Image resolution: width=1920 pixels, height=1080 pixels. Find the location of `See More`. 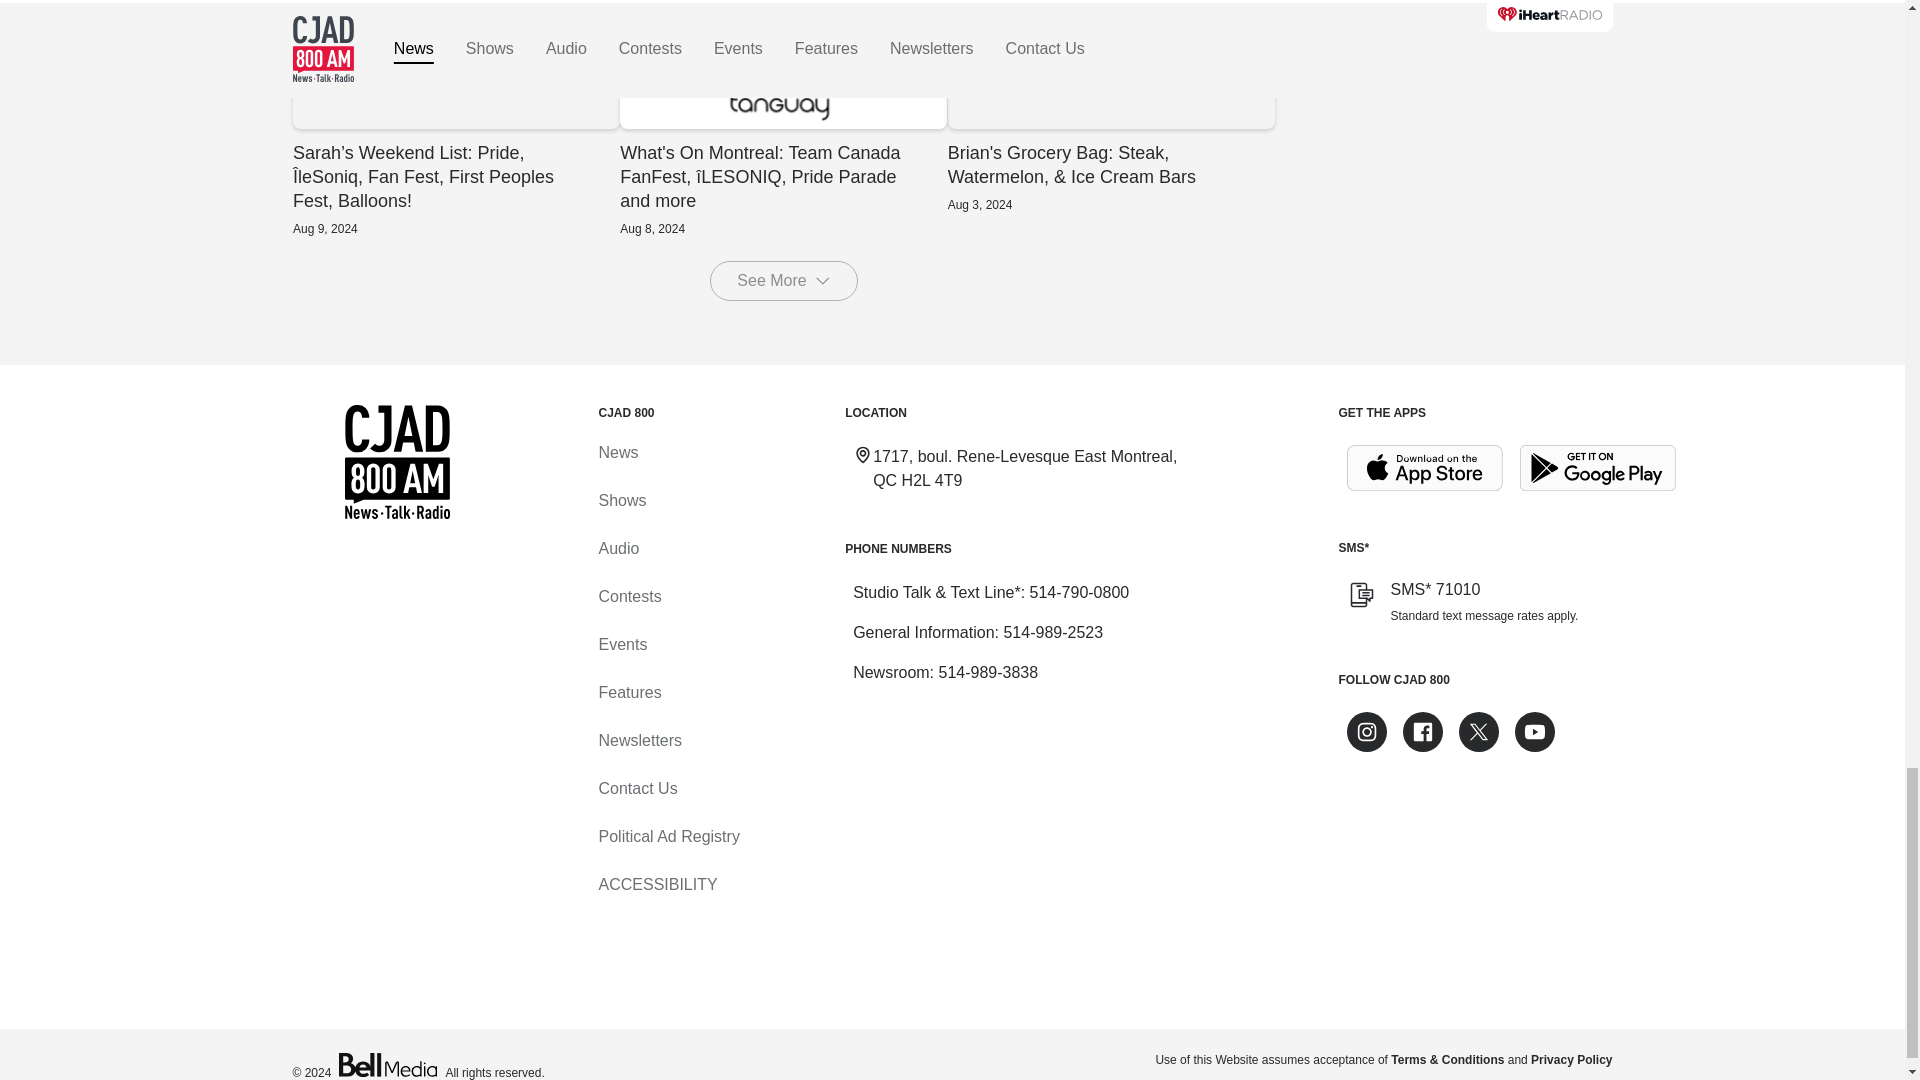

See More is located at coordinates (783, 281).